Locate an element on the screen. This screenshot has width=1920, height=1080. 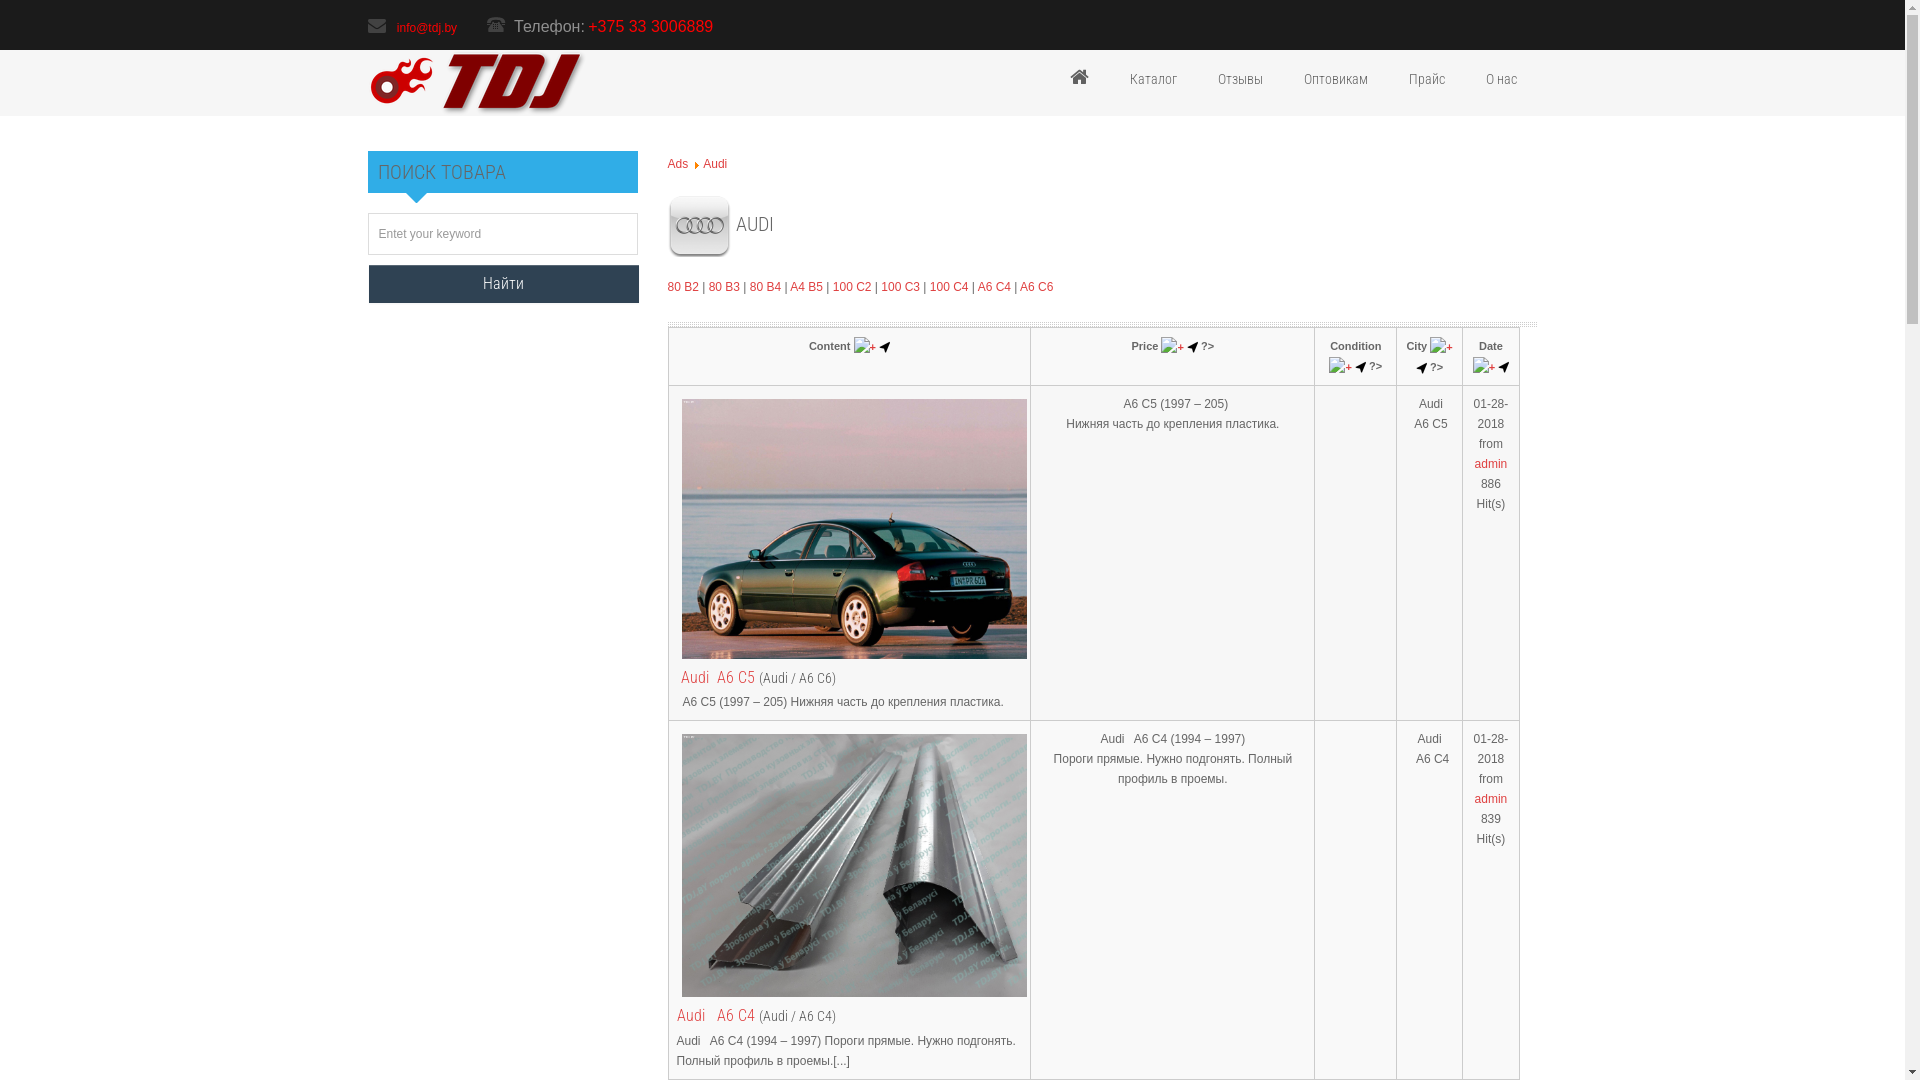
A6 C4 is located at coordinates (994, 287).